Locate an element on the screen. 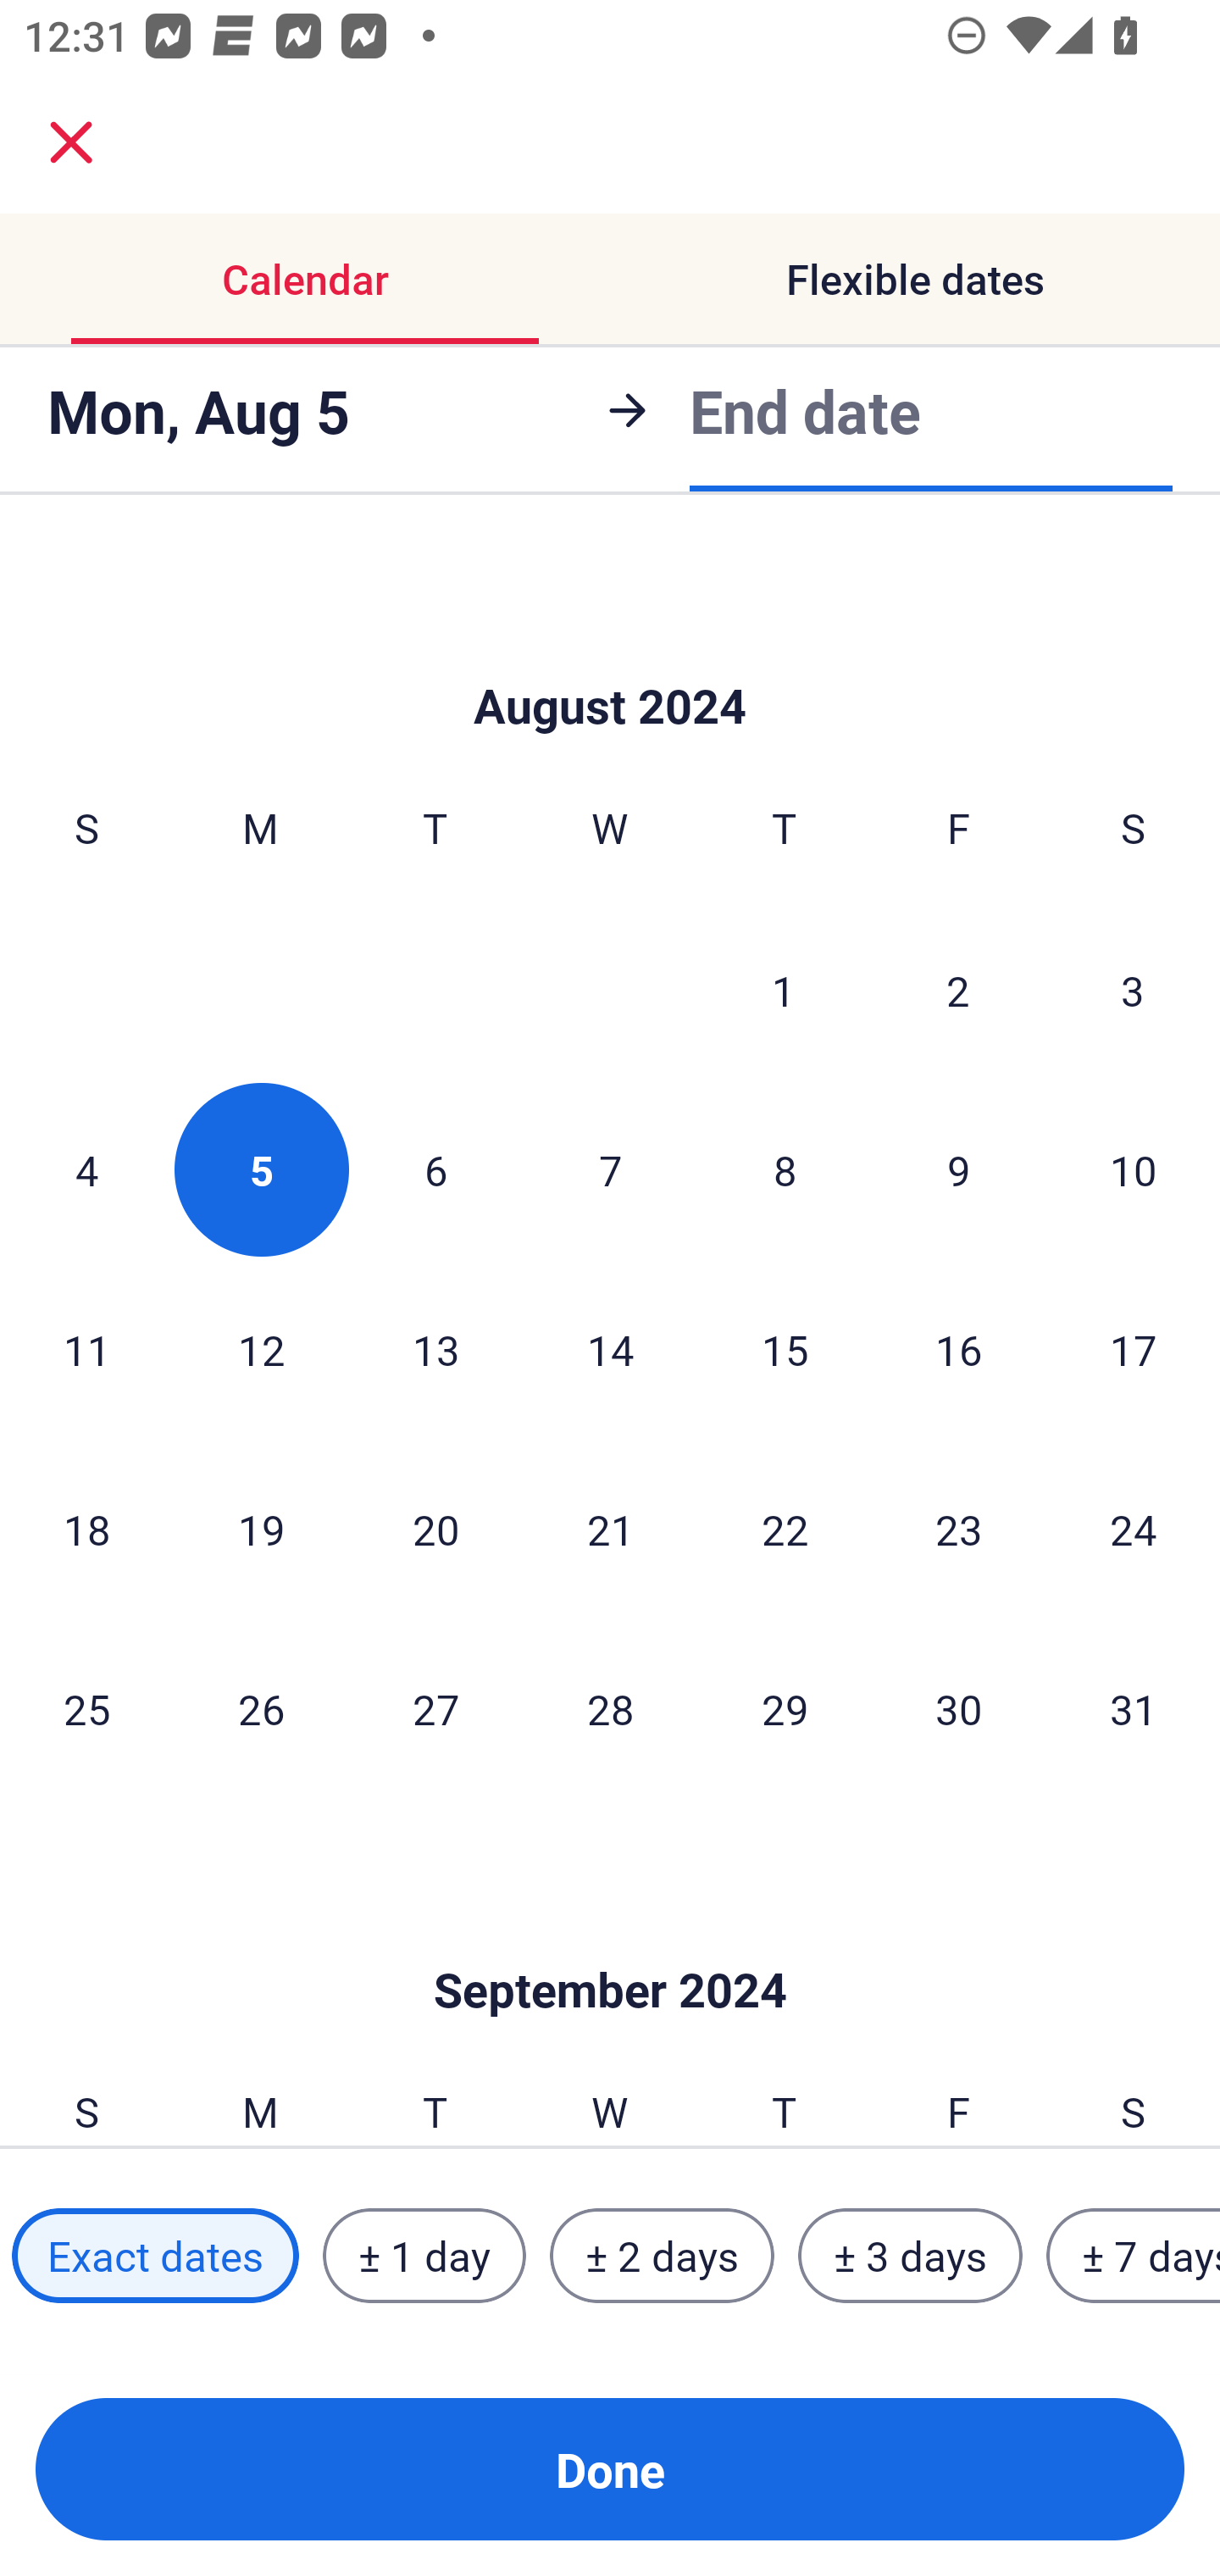  1 Thursday, August 1, 2024 is located at coordinates (784, 990).